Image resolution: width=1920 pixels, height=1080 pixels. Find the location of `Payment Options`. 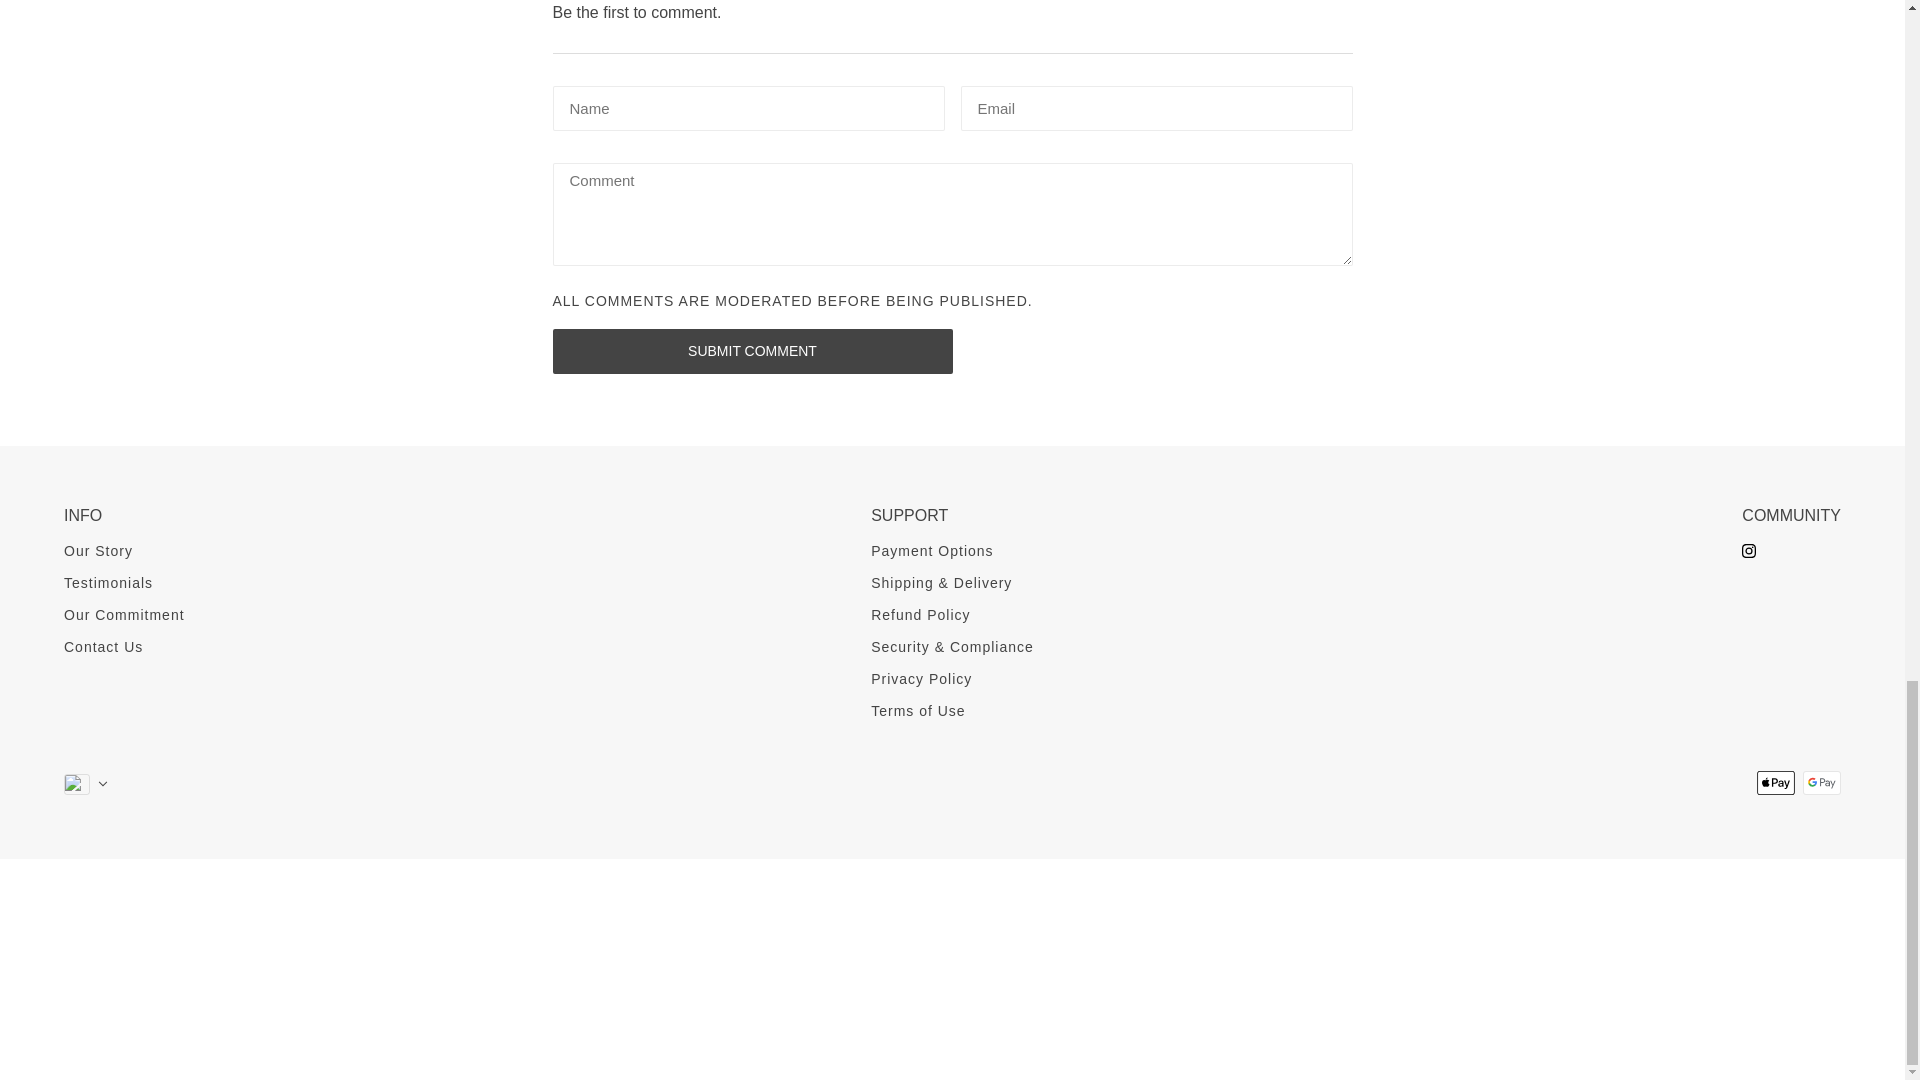

Payment Options is located at coordinates (932, 551).